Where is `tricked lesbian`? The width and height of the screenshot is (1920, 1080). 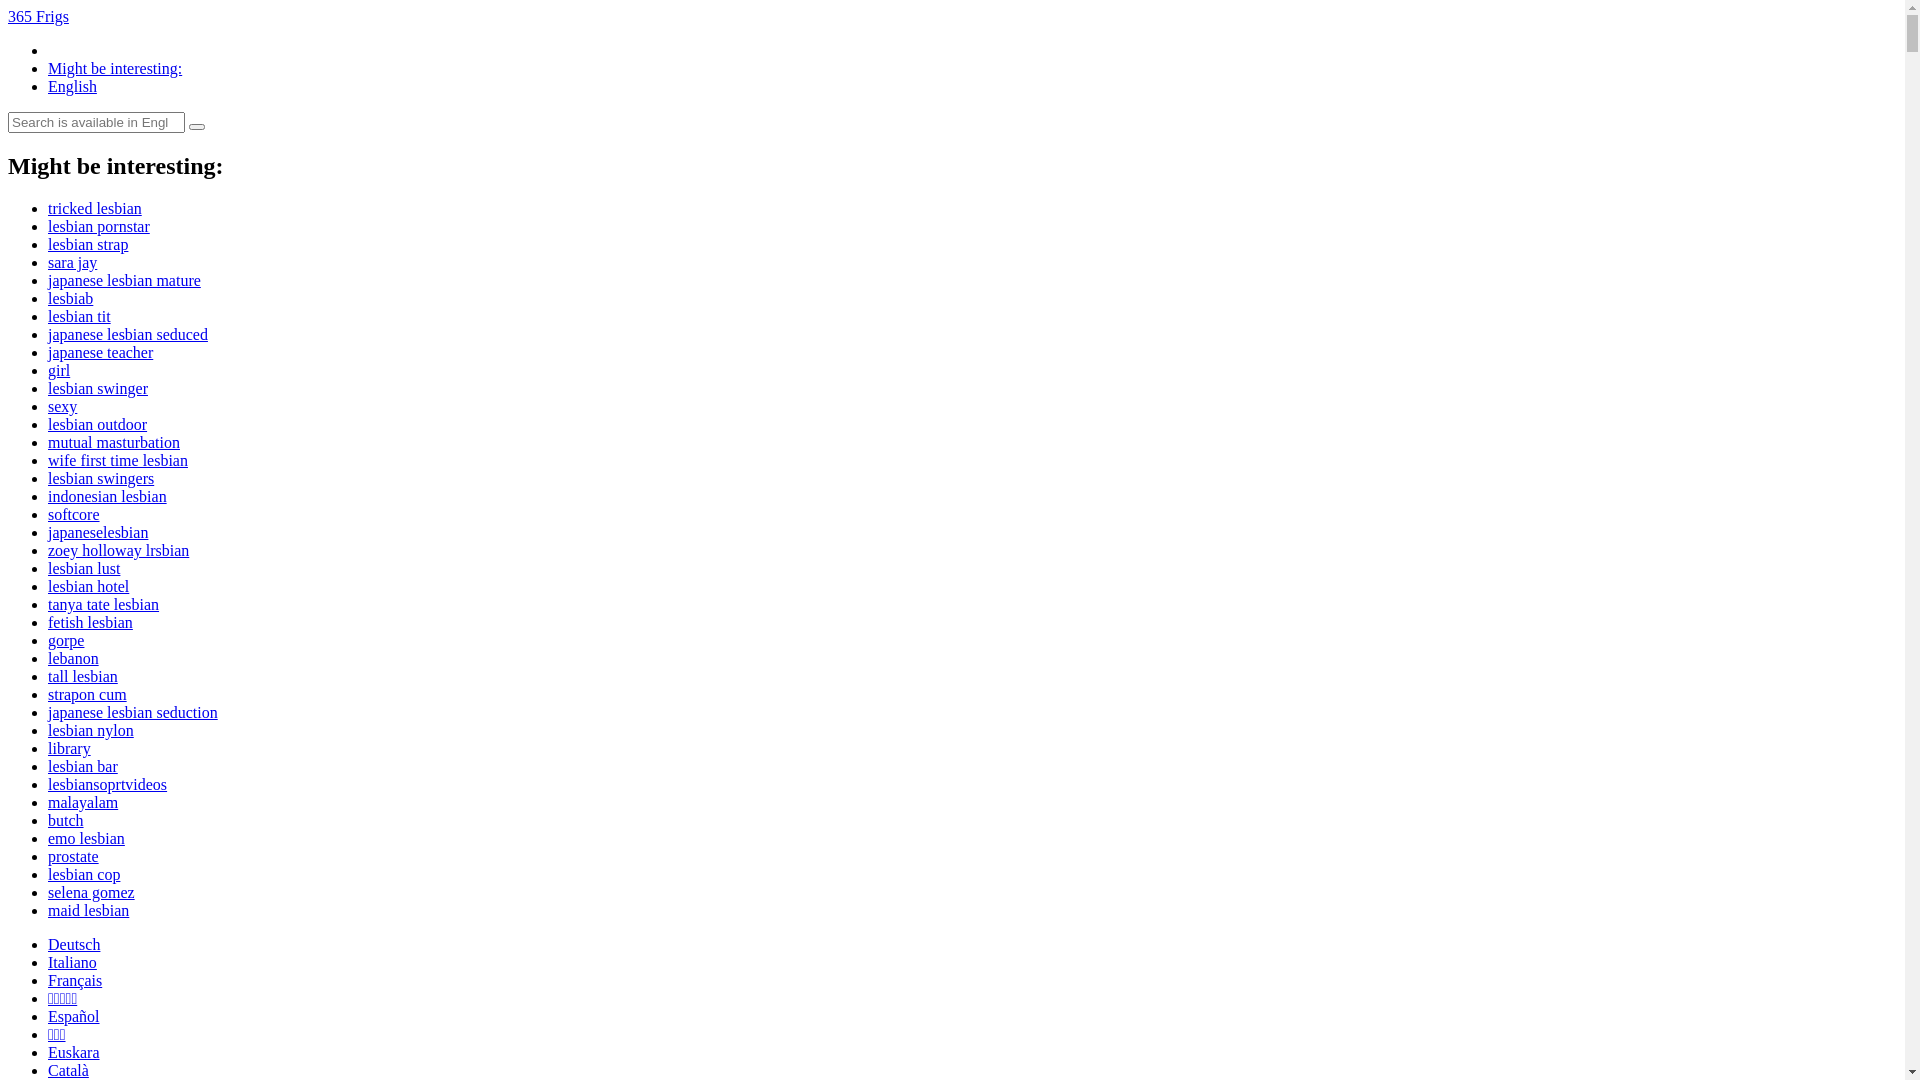 tricked lesbian is located at coordinates (95, 208).